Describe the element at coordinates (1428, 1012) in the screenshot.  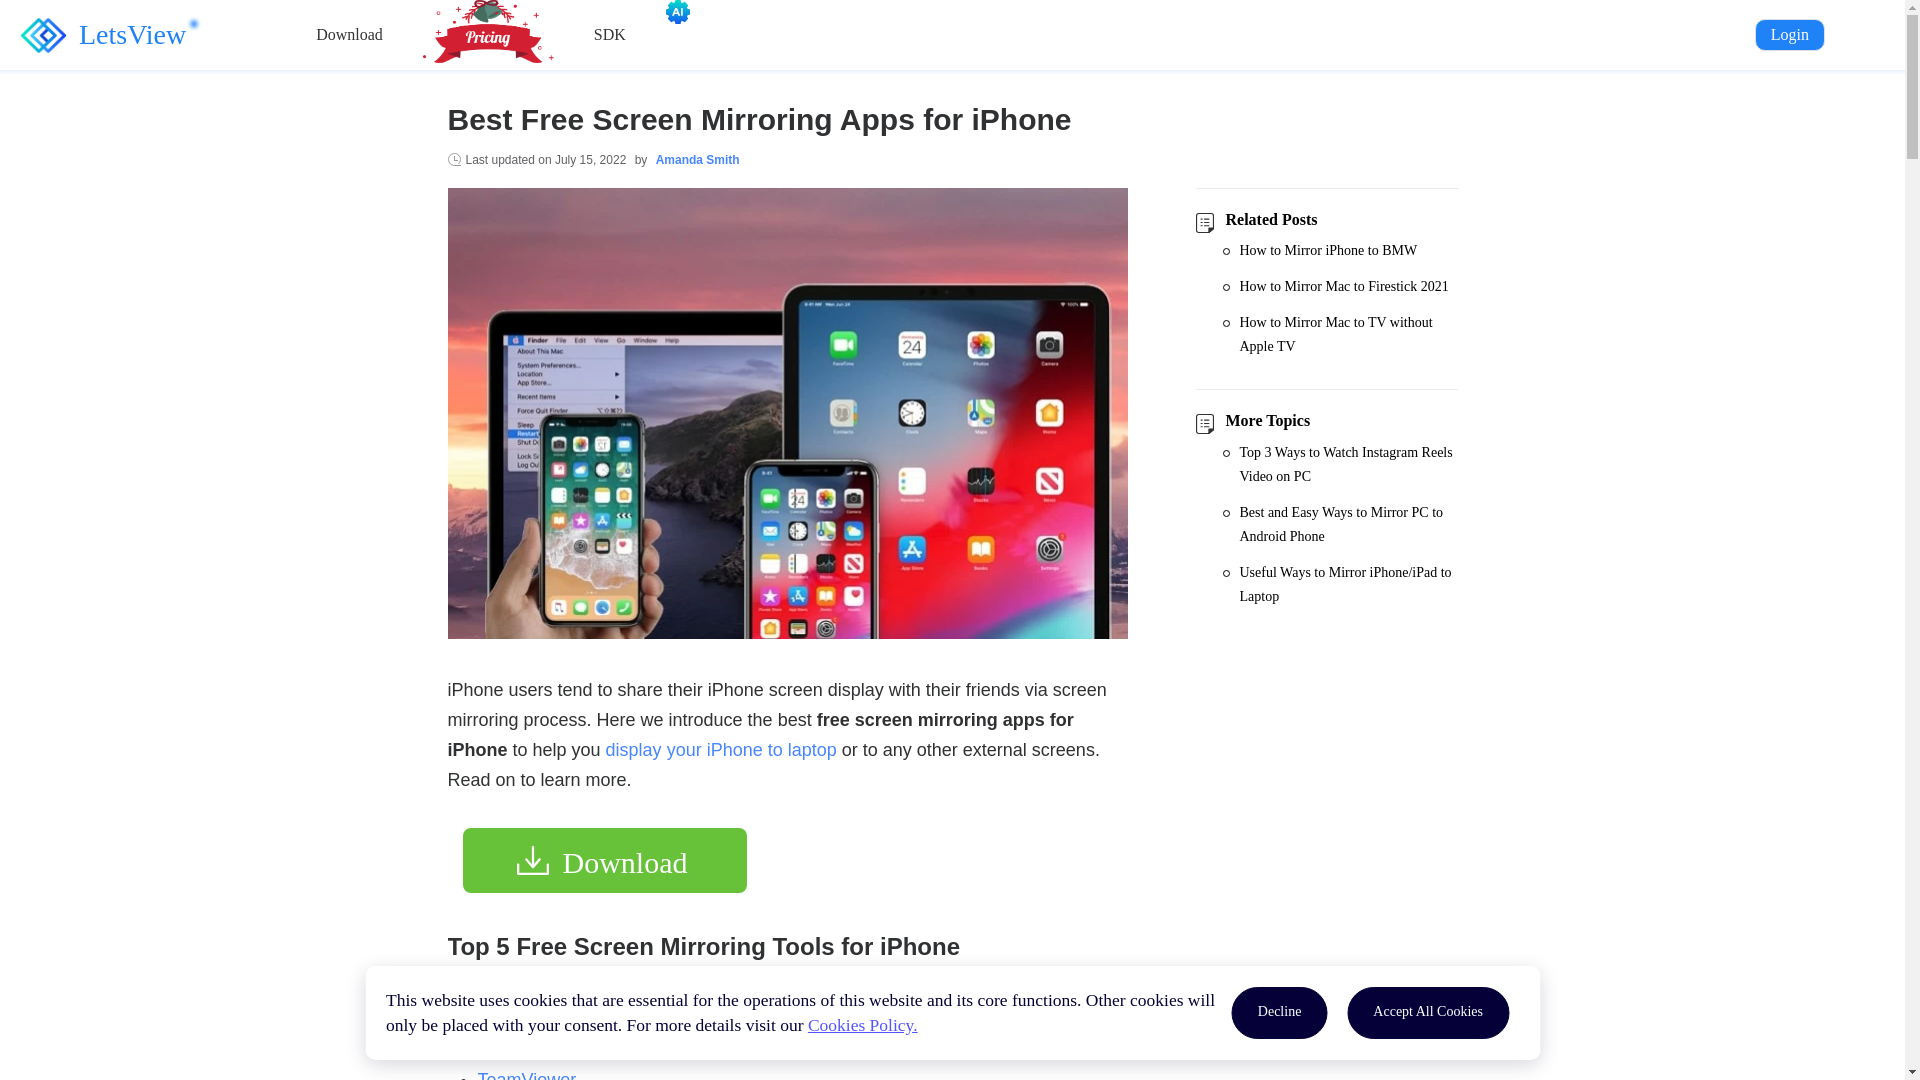
I see `Accept All Cookies` at that location.